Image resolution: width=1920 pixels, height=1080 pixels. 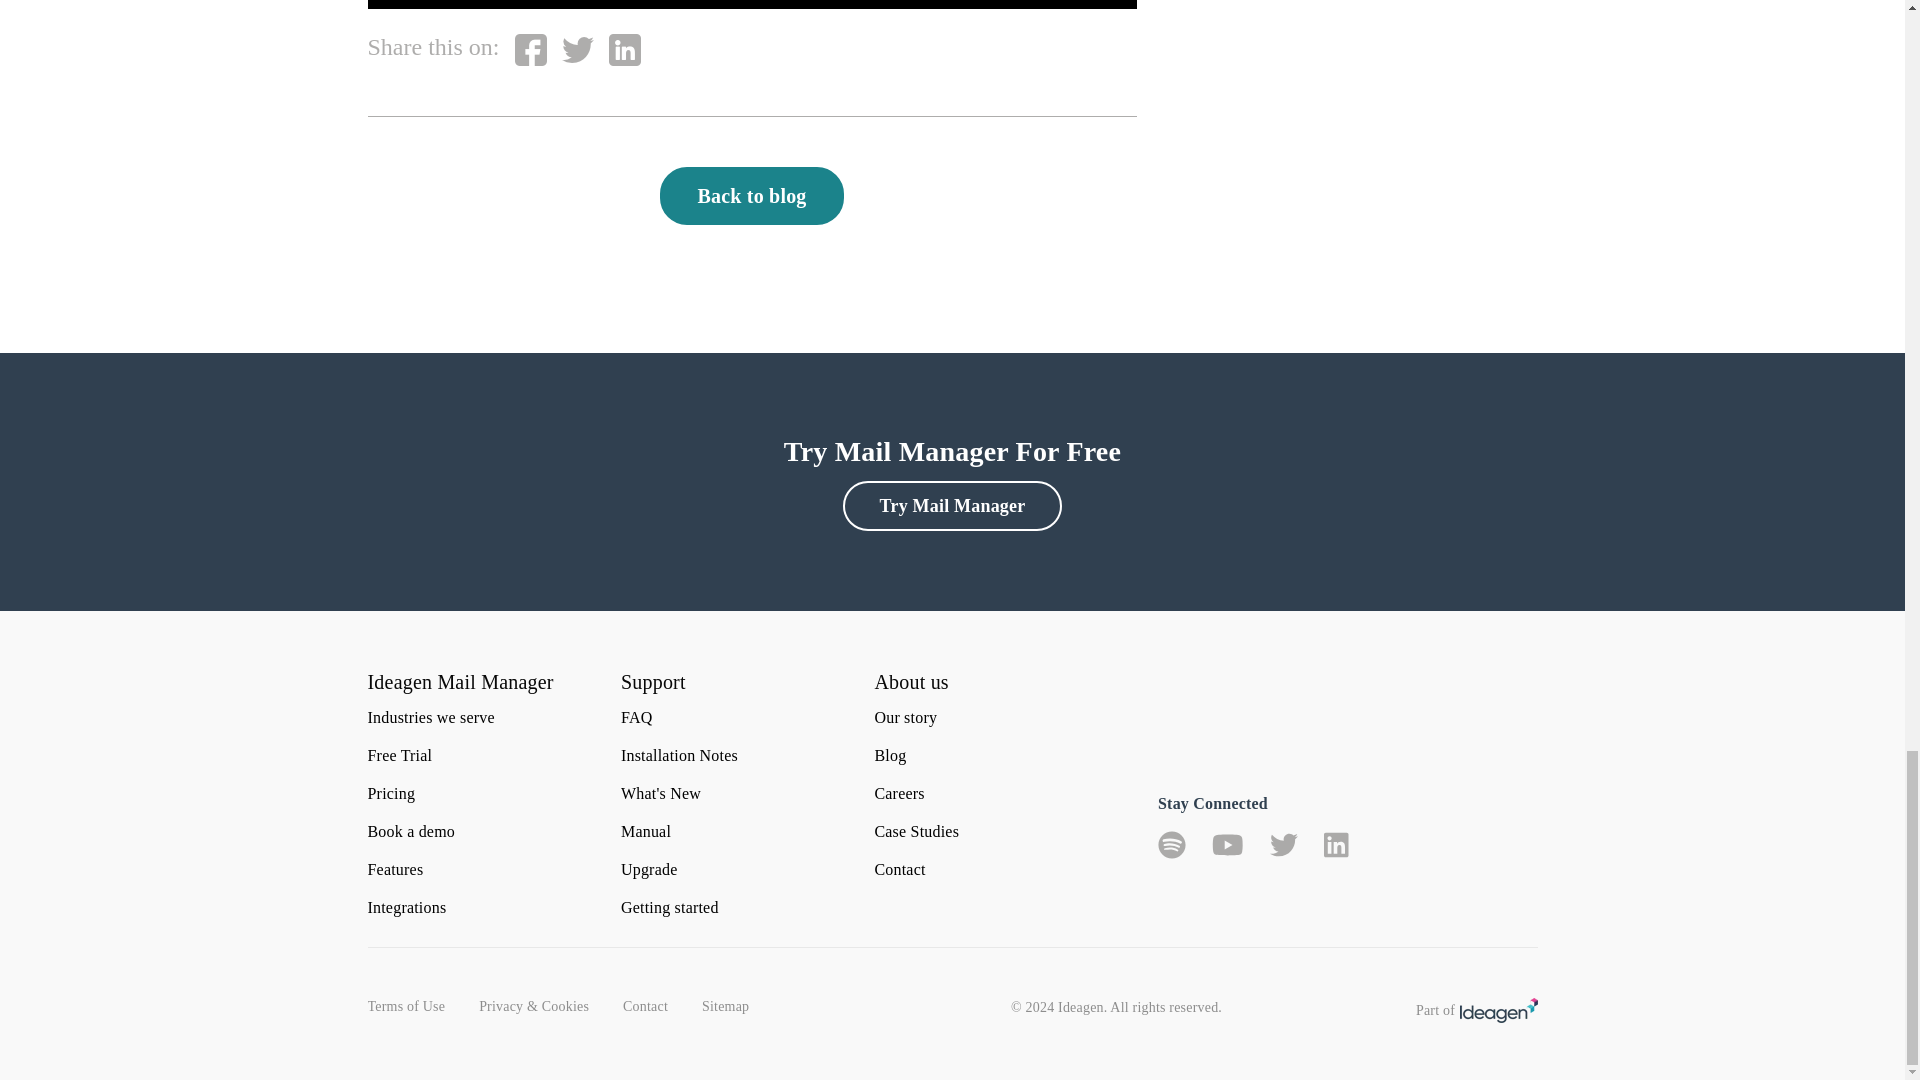 What do you see at coordinates (1498, 1010) in the screenshot?
I see `ideagenlogo` at bounding box center [1498, 1010].